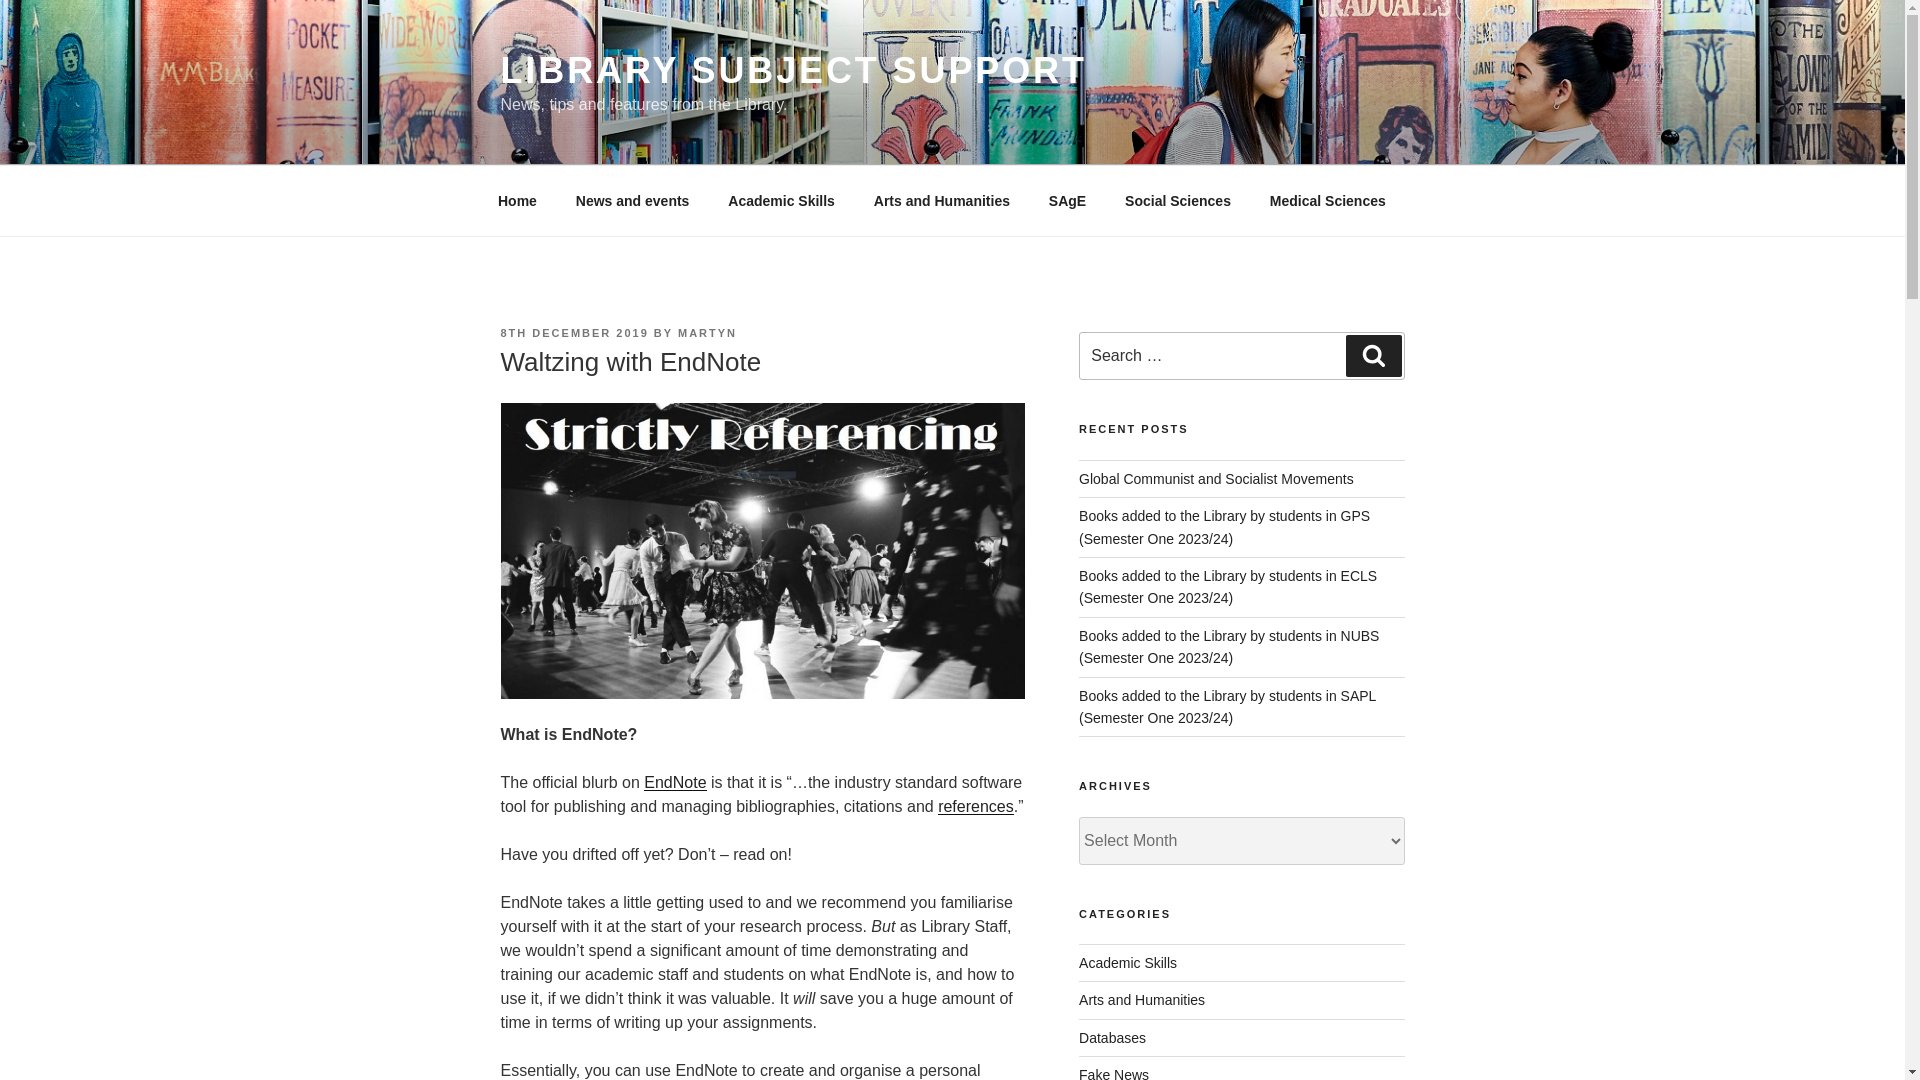 This screenshot has width=1920, height=1080. Describe the element at coordinates (632, 200) in the screenshot. I see `News and events` at that location.